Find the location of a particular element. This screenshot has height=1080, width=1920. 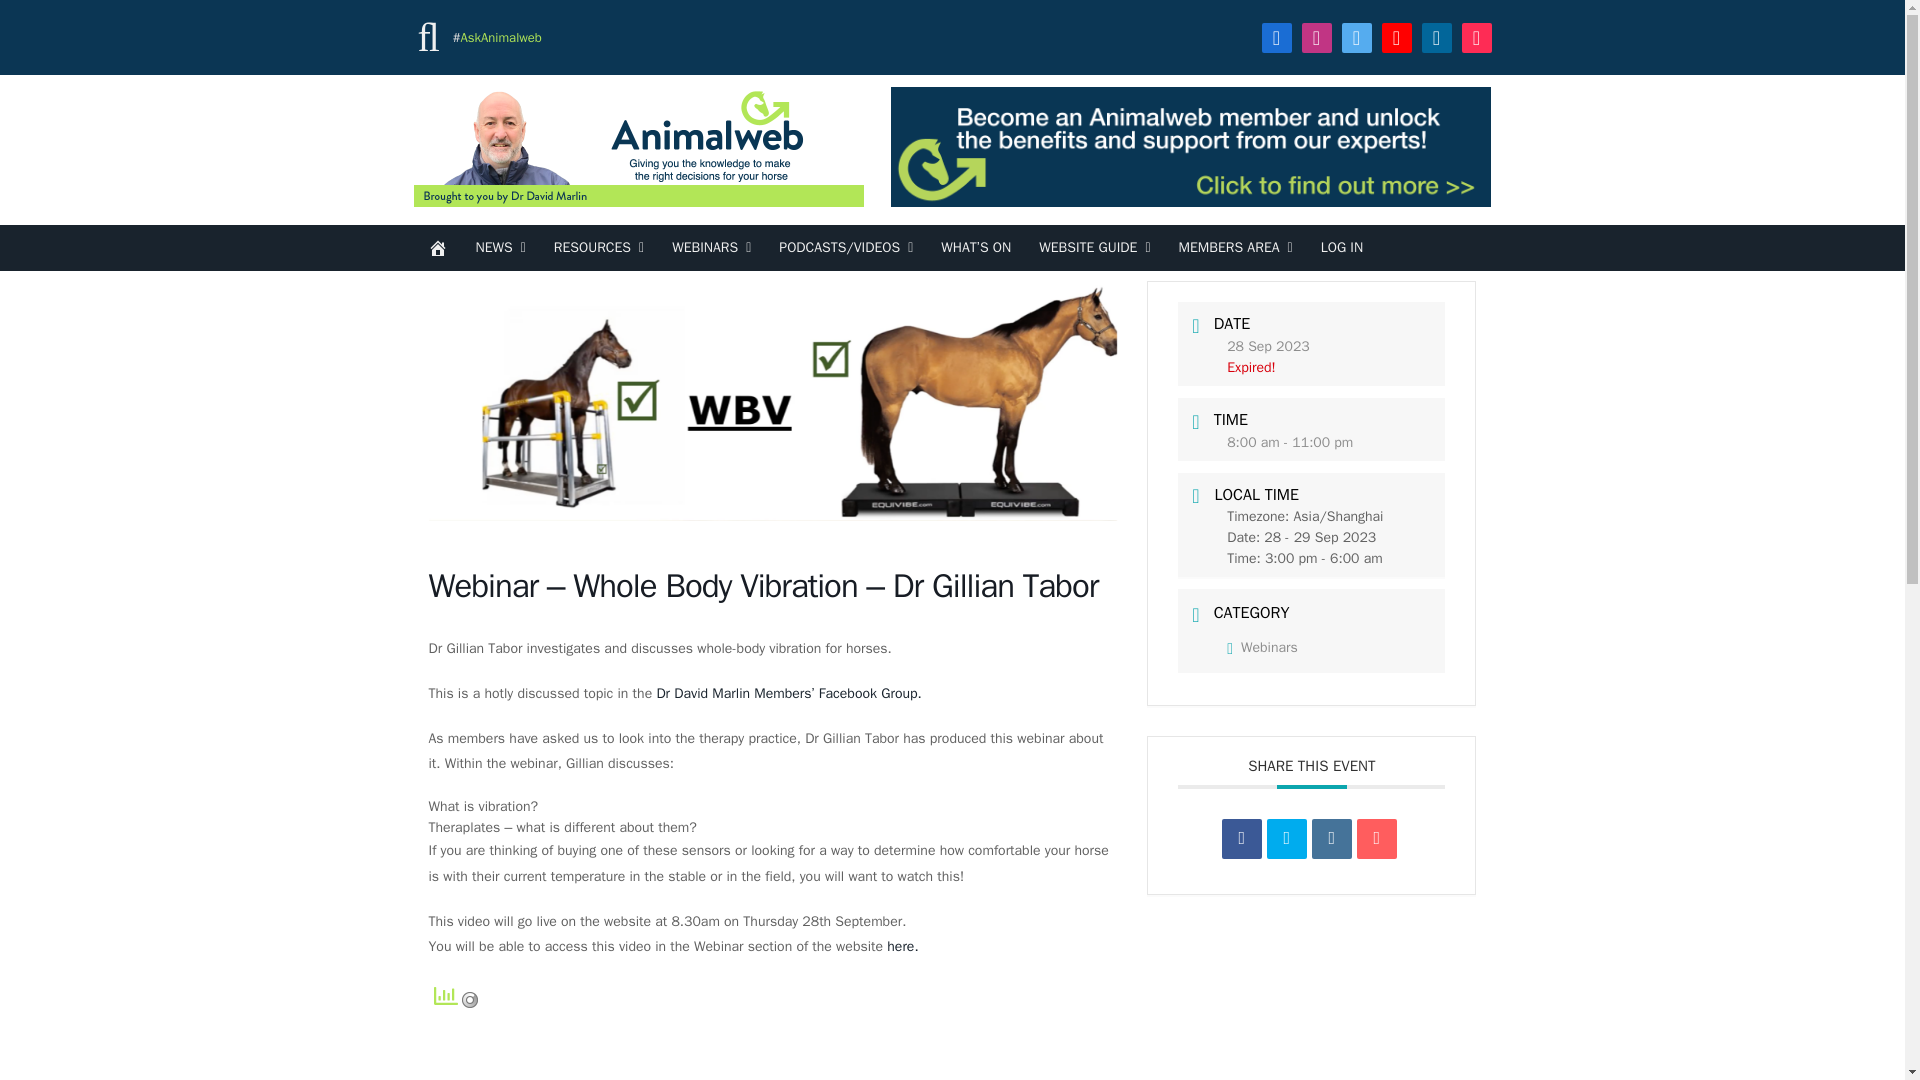

WEBINARS is located at coordinates (711, 248).